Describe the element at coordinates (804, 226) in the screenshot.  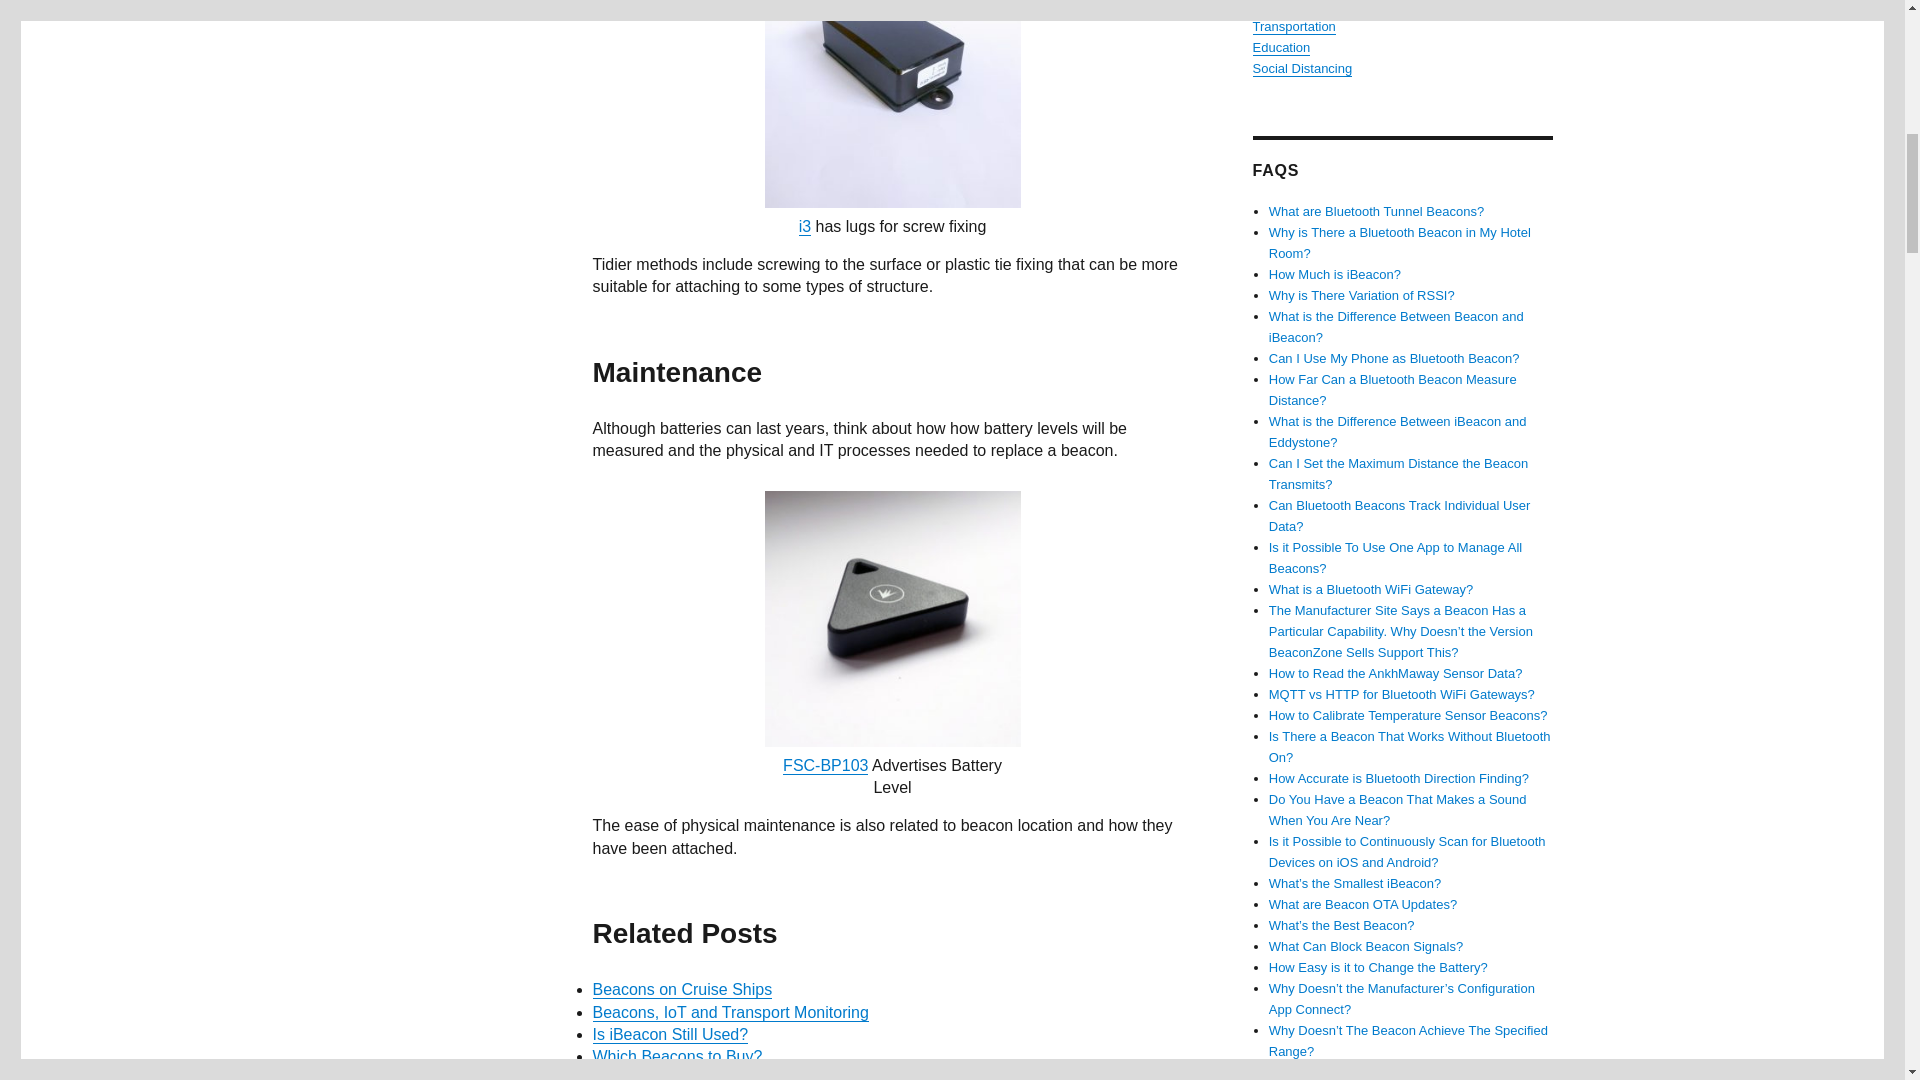
I see `i3` at that location.